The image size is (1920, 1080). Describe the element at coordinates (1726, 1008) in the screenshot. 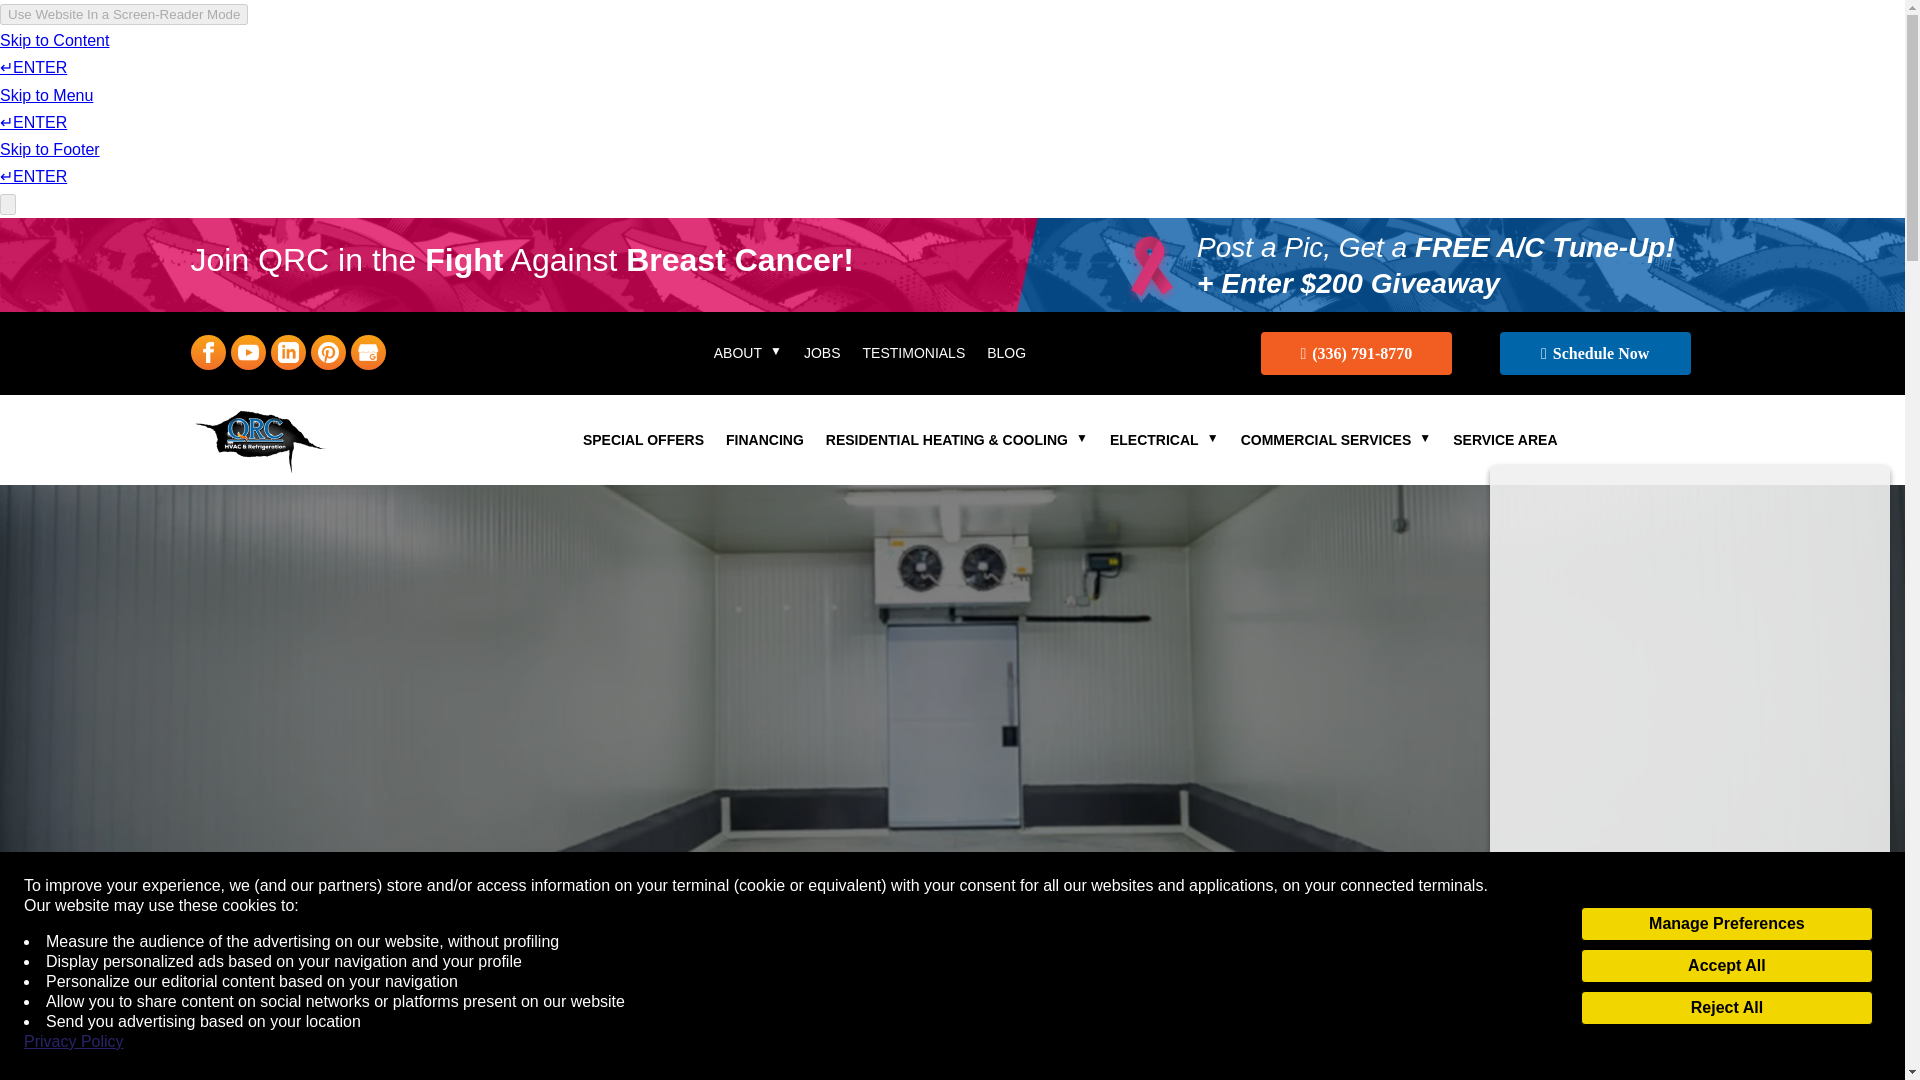

I see `Reject All` at that location.